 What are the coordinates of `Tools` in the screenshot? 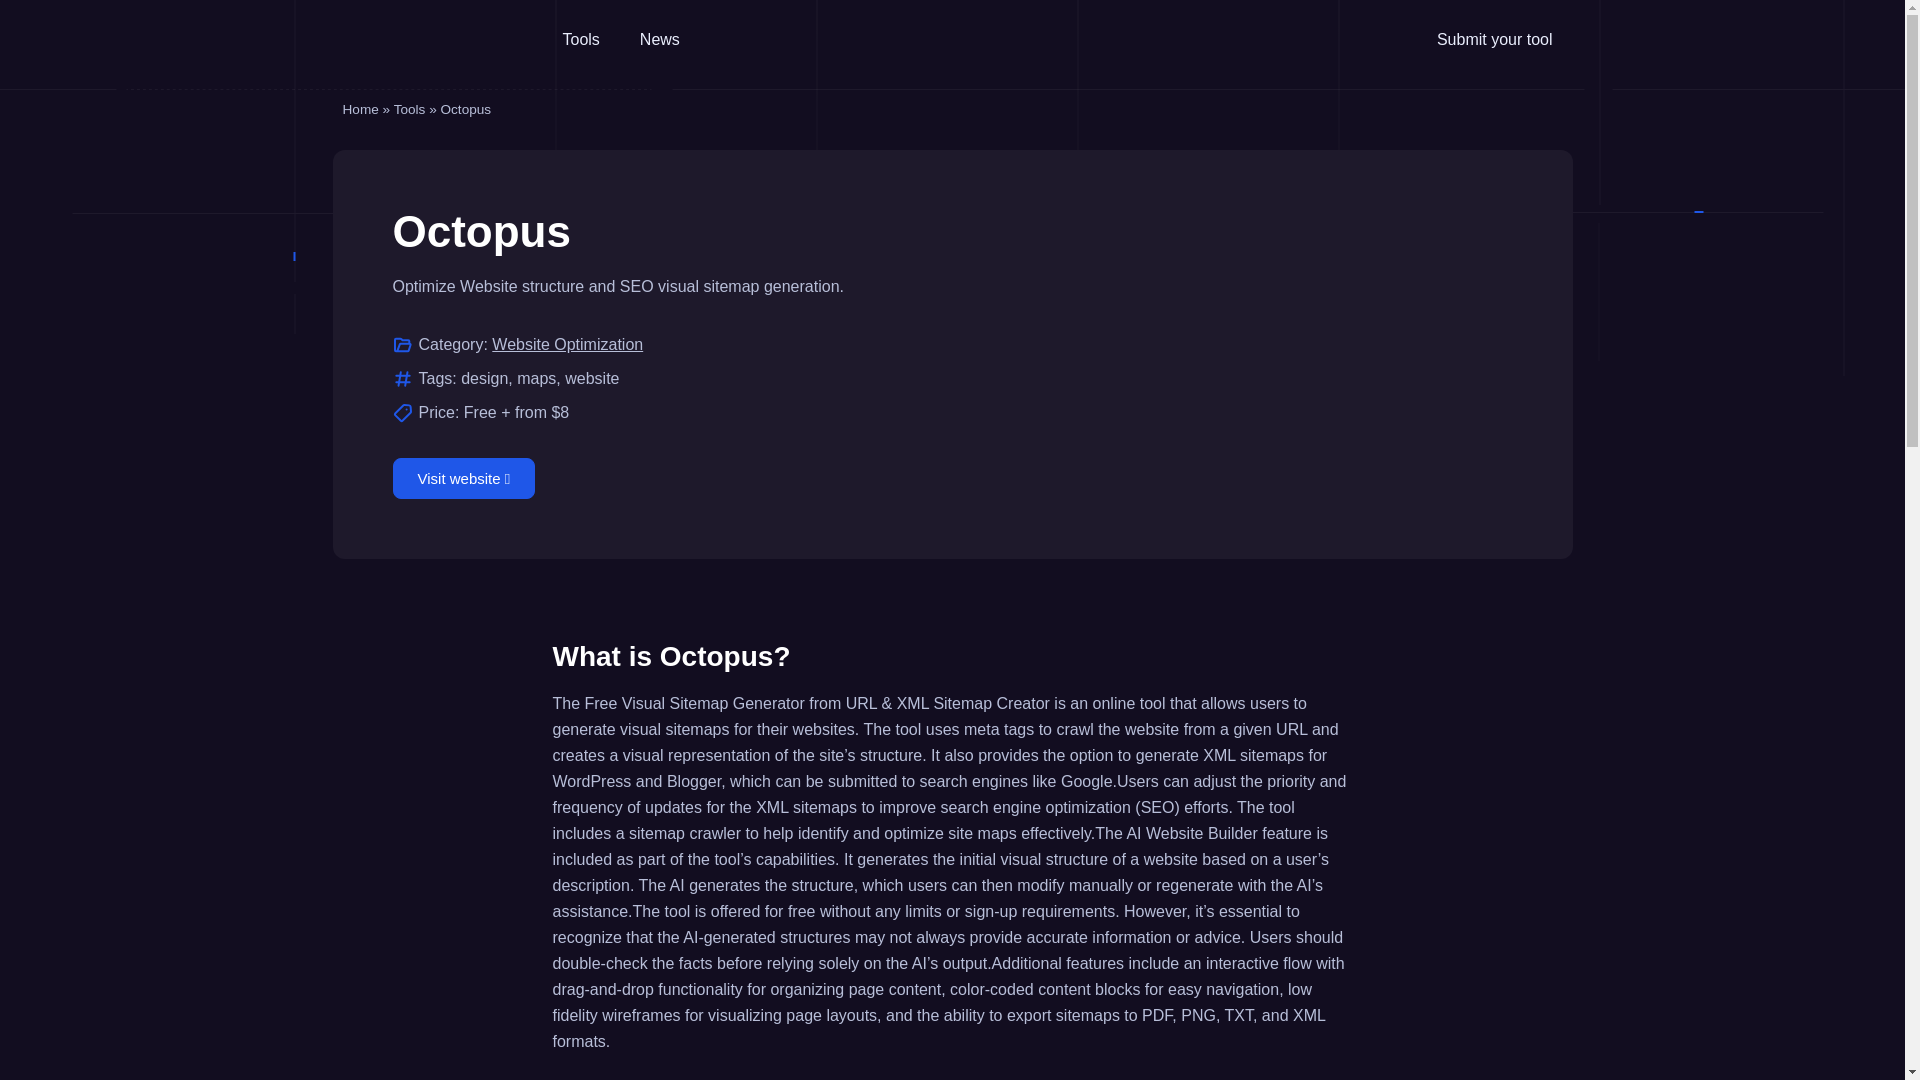 It's located at (410, 108).